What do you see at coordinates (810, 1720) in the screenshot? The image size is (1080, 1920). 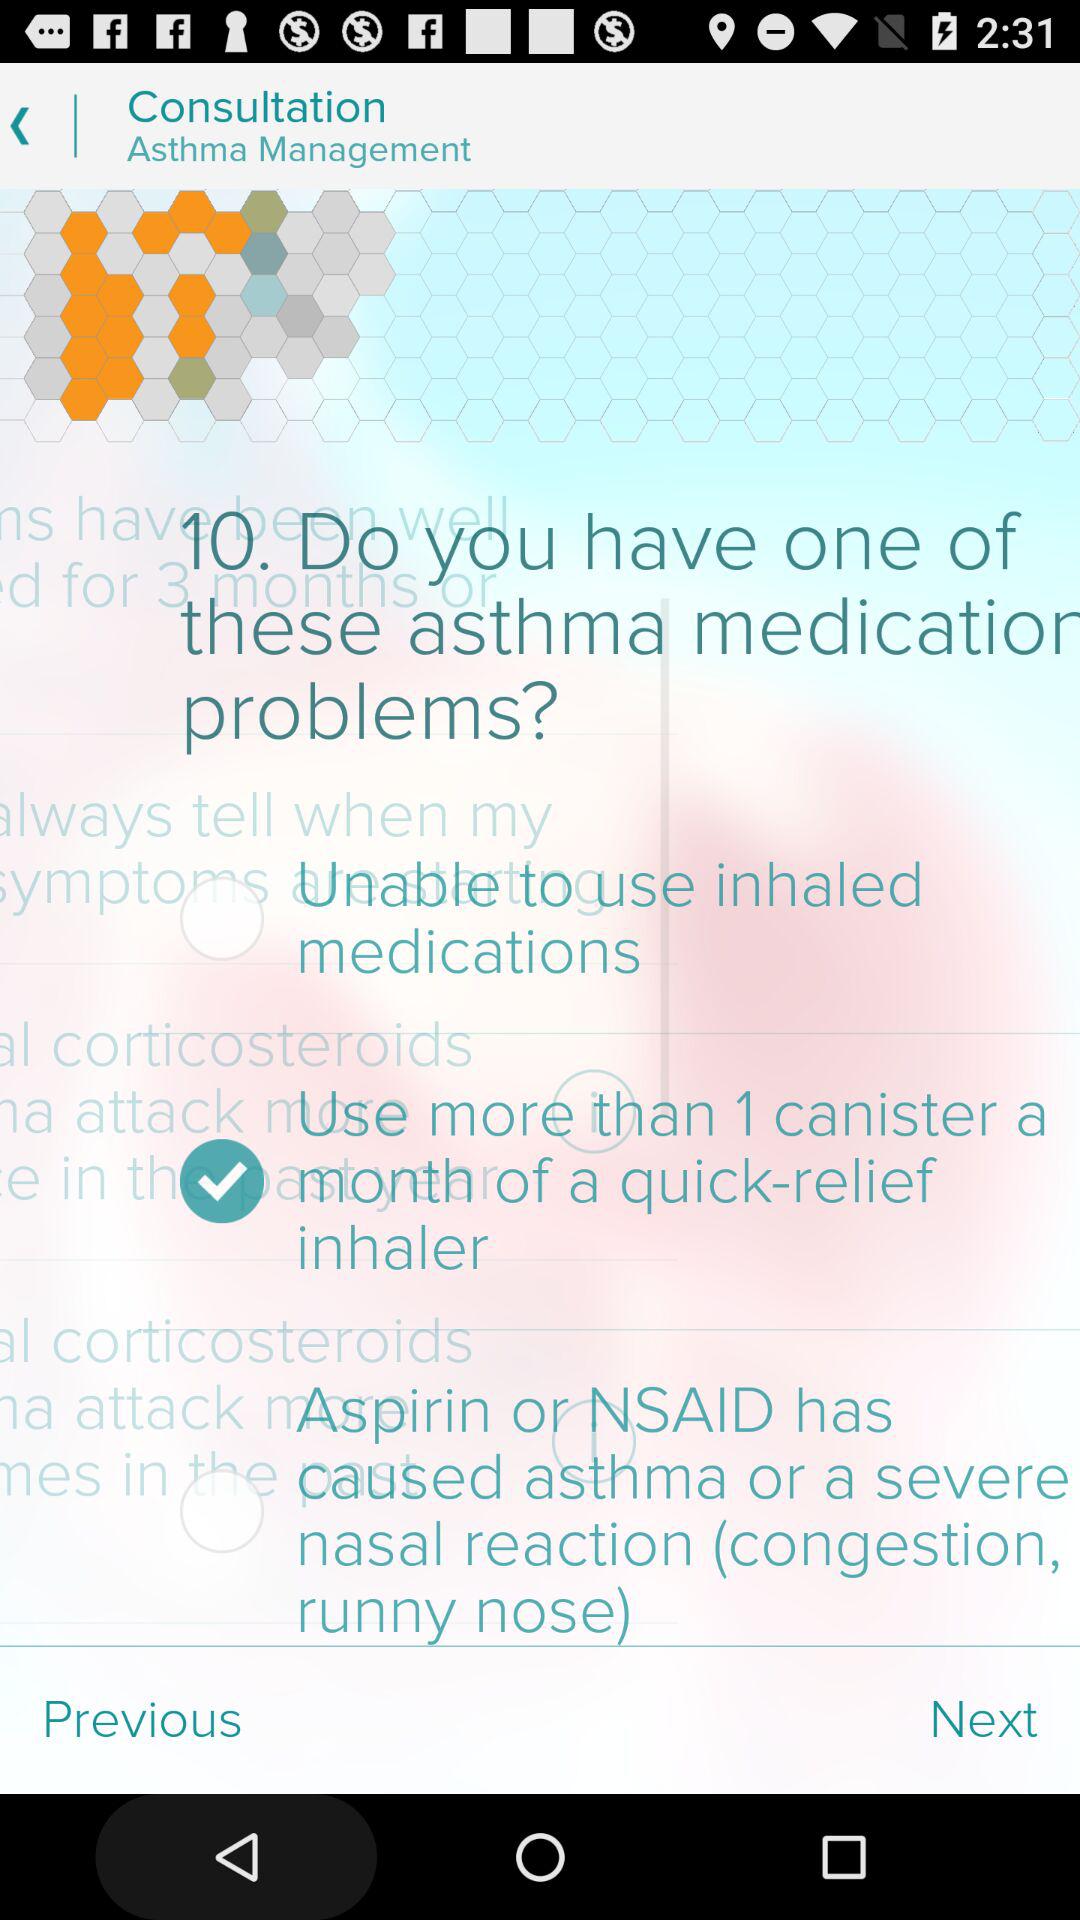 I see `open the next at the bottom right corner` at bounding box center [810, 1720].